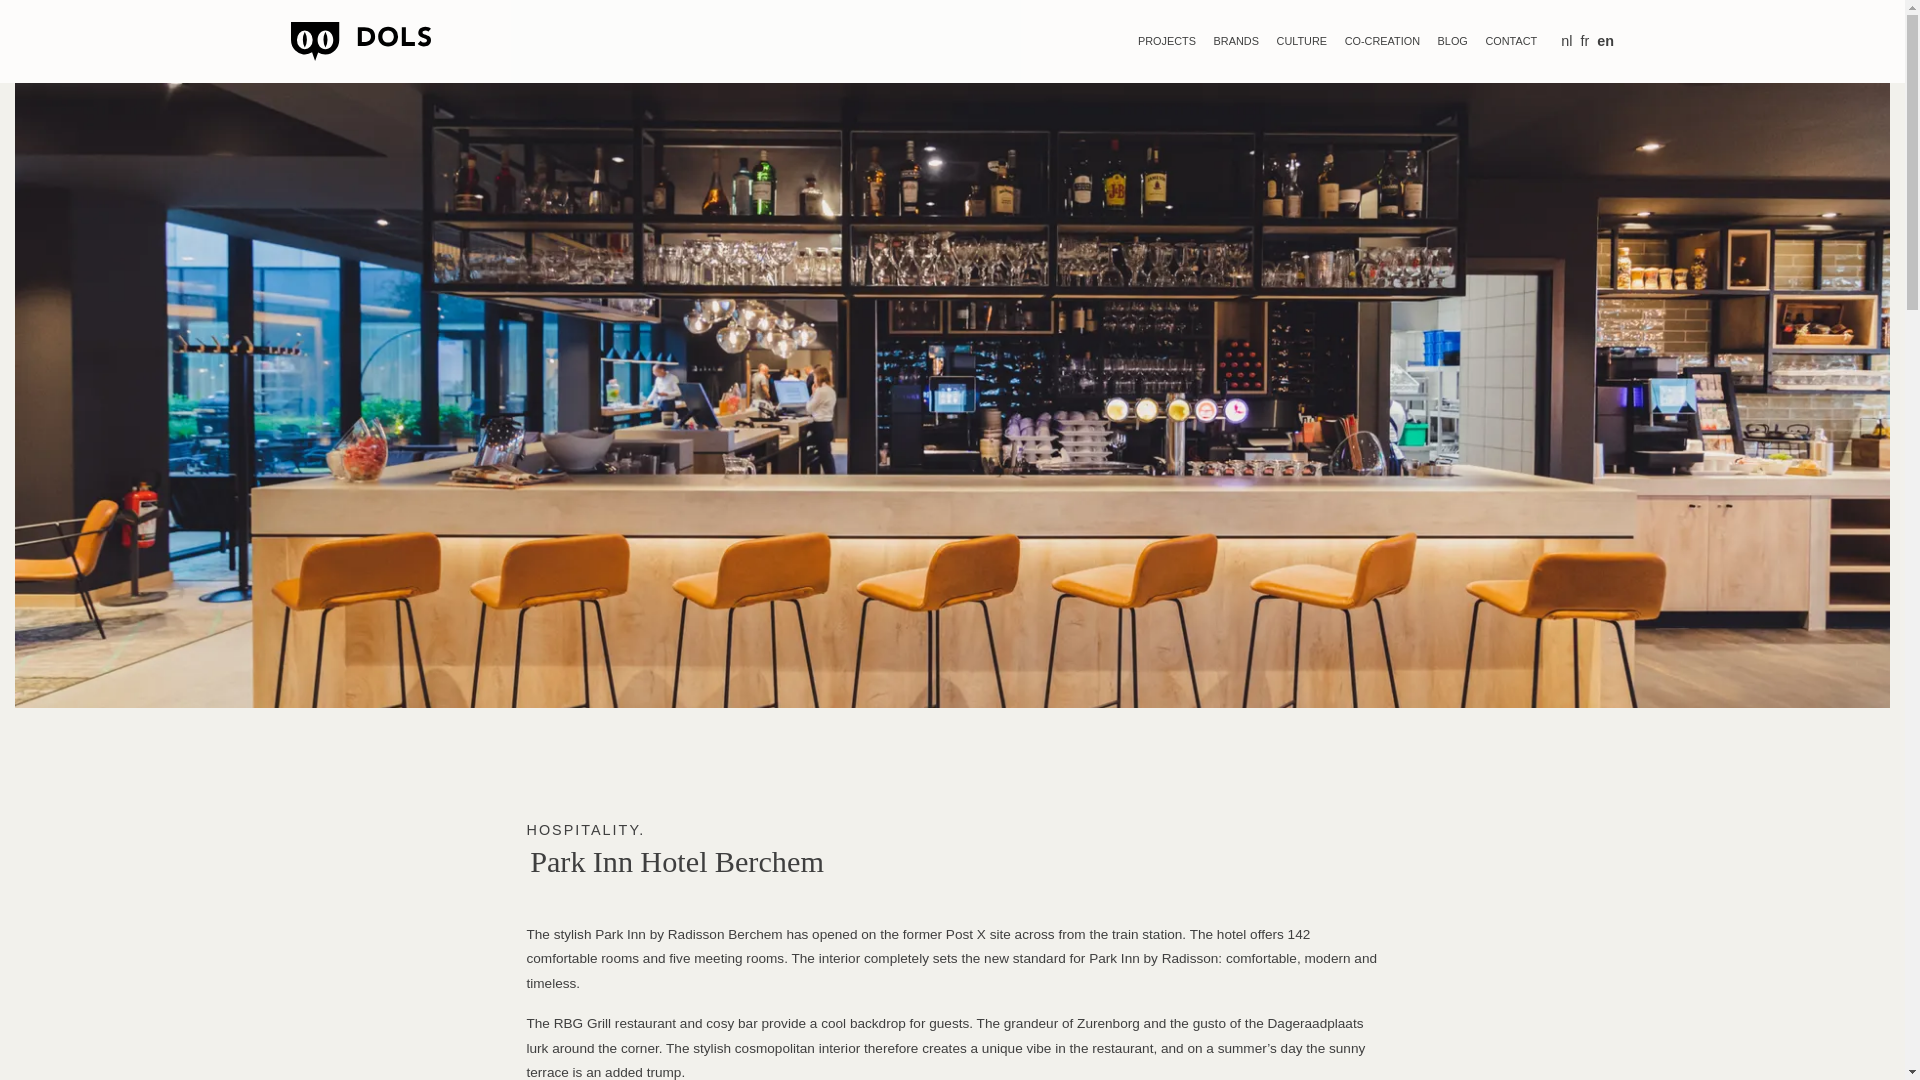 The height and width of the screenshot is (1080, 1920). I want to click on BLOG, so click(1453, 41).